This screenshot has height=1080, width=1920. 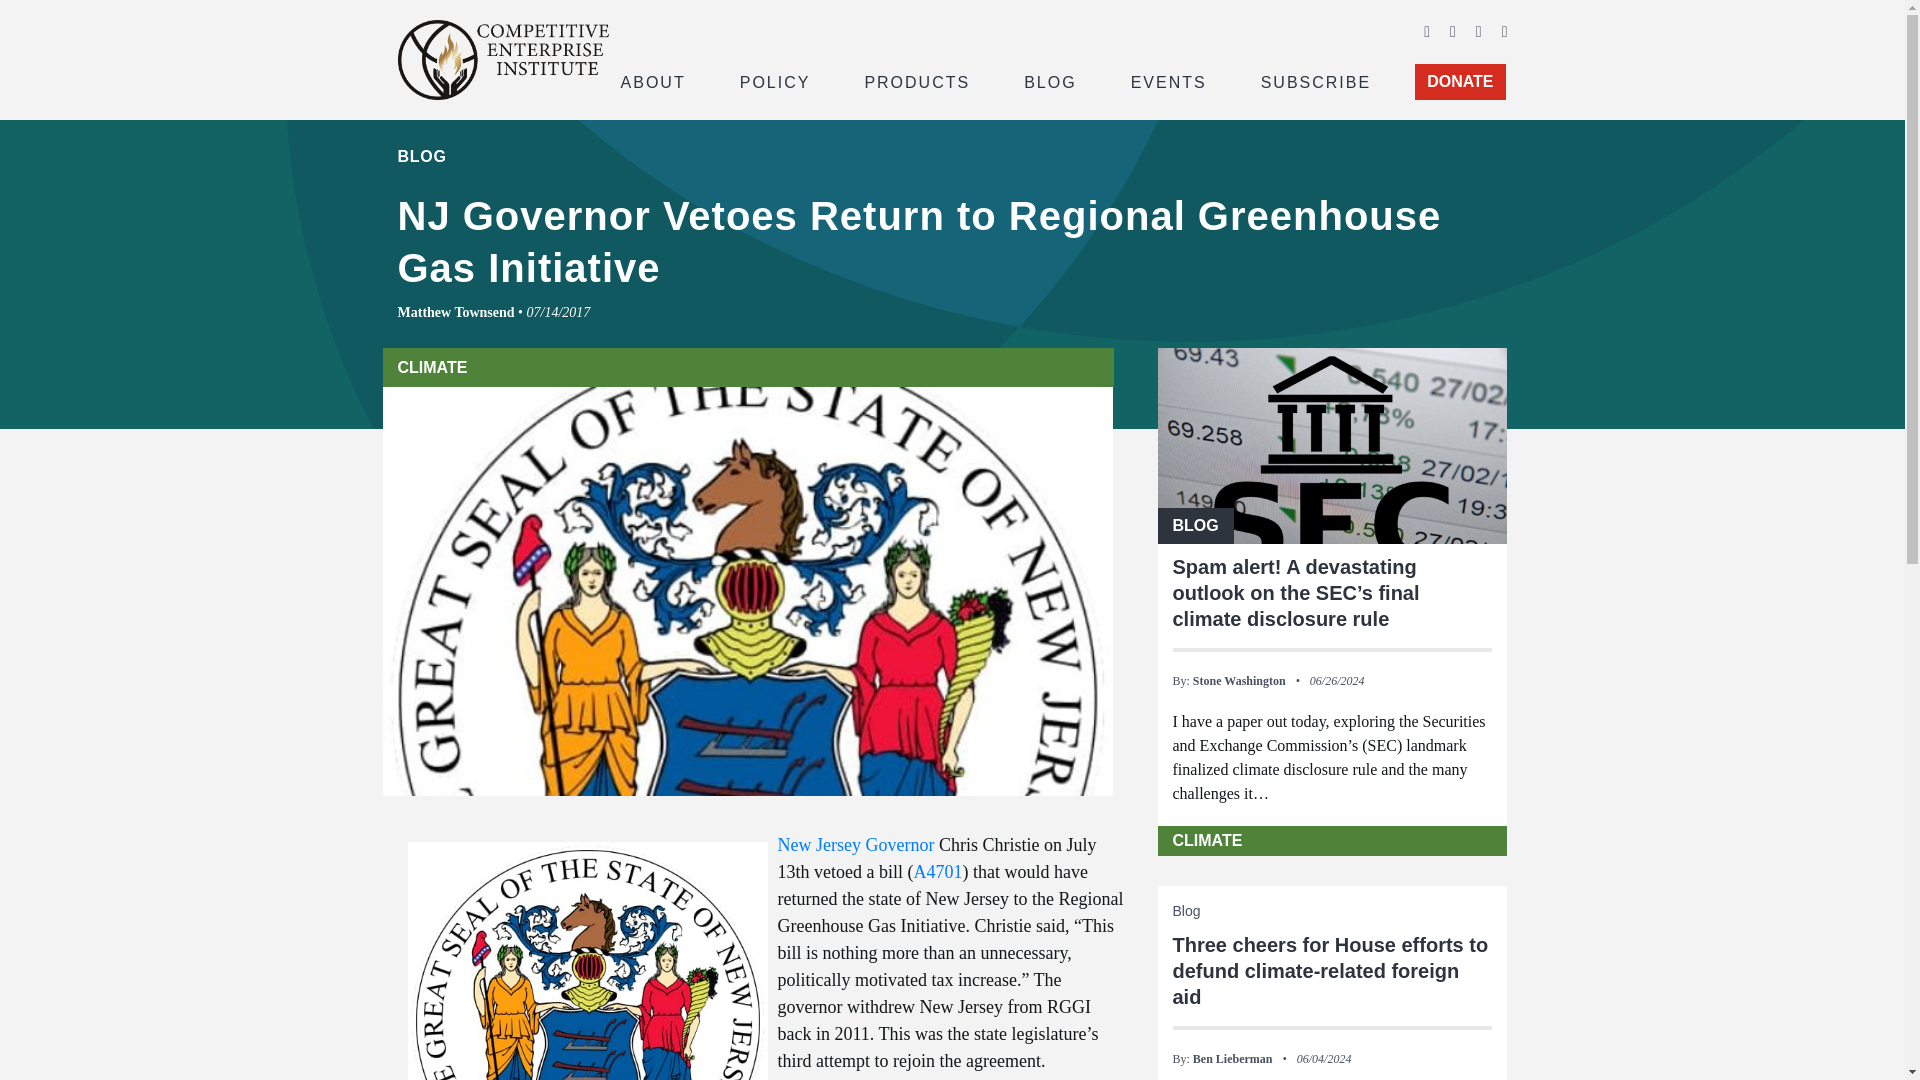 I want to click on SUBSCRIBE, so click(x=1316, y=80).